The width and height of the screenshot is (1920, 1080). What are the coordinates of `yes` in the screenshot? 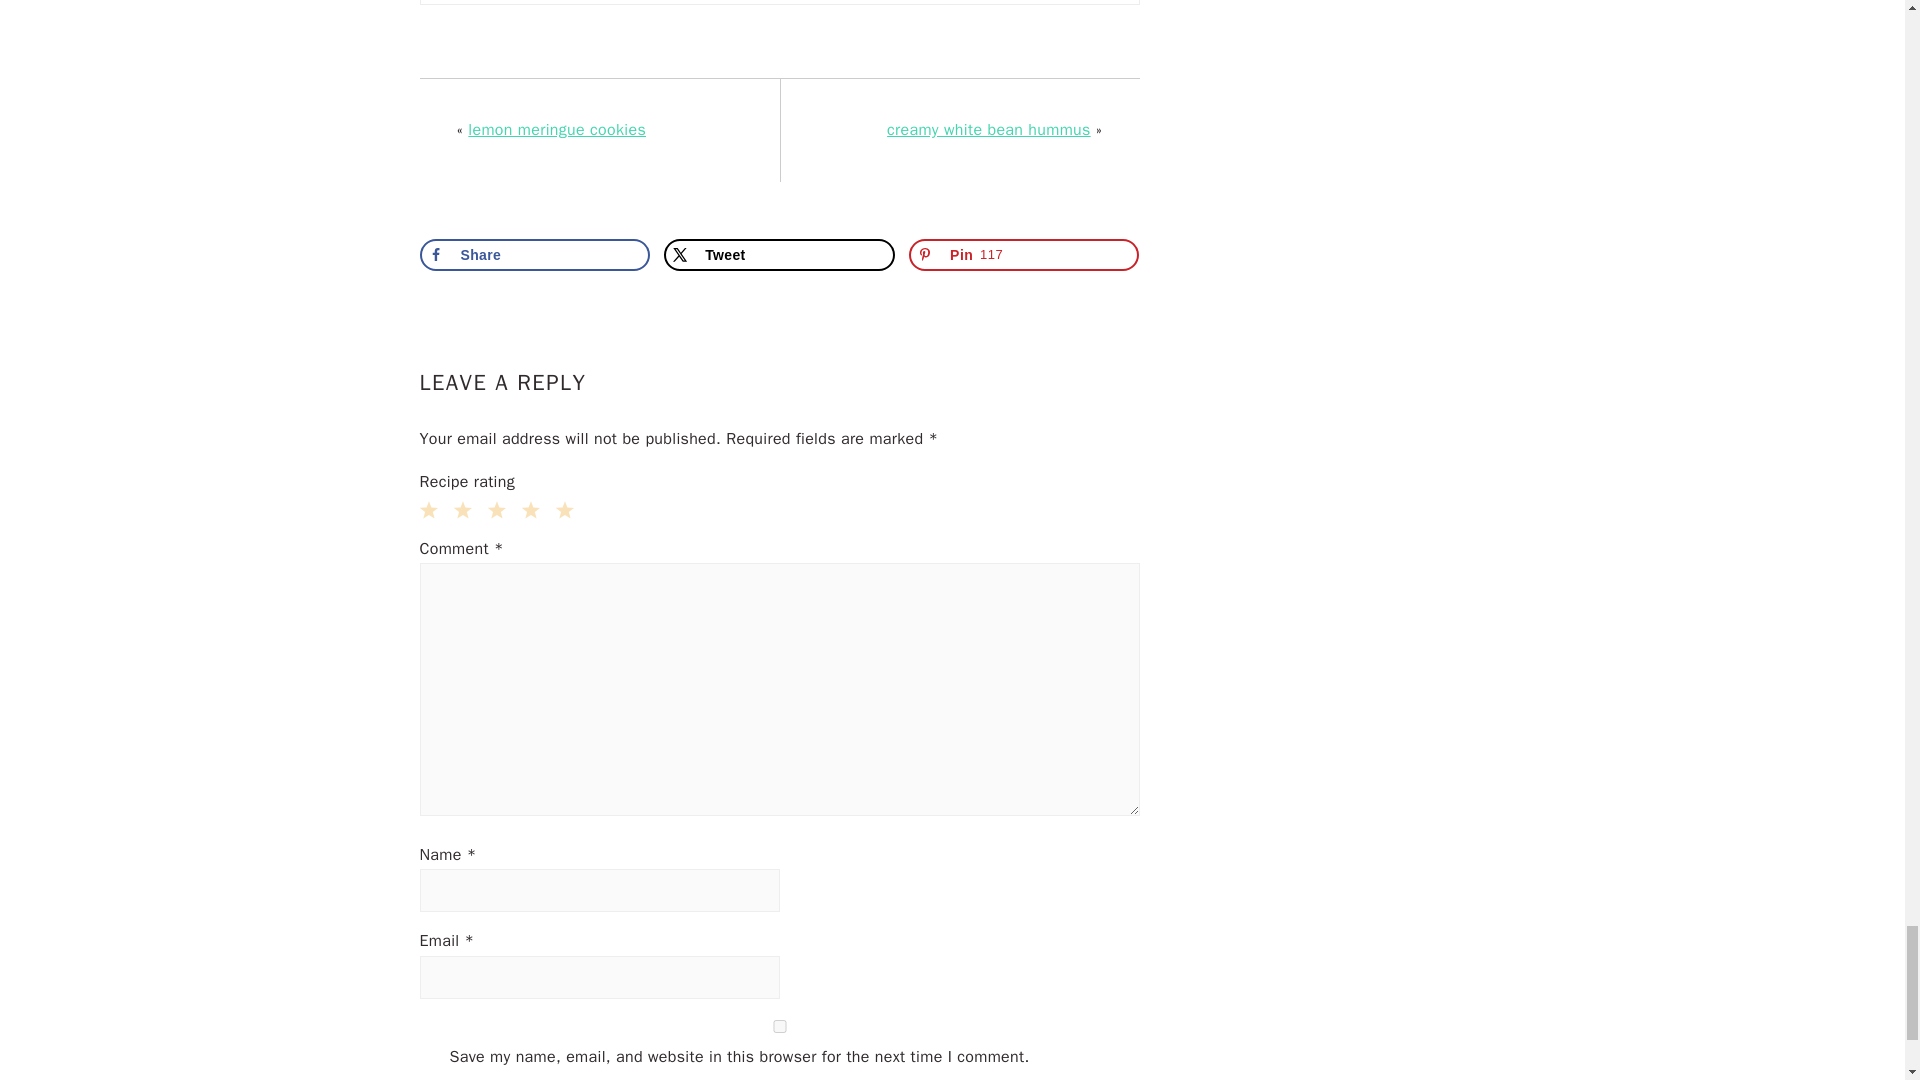 It's located at (780, 1026).